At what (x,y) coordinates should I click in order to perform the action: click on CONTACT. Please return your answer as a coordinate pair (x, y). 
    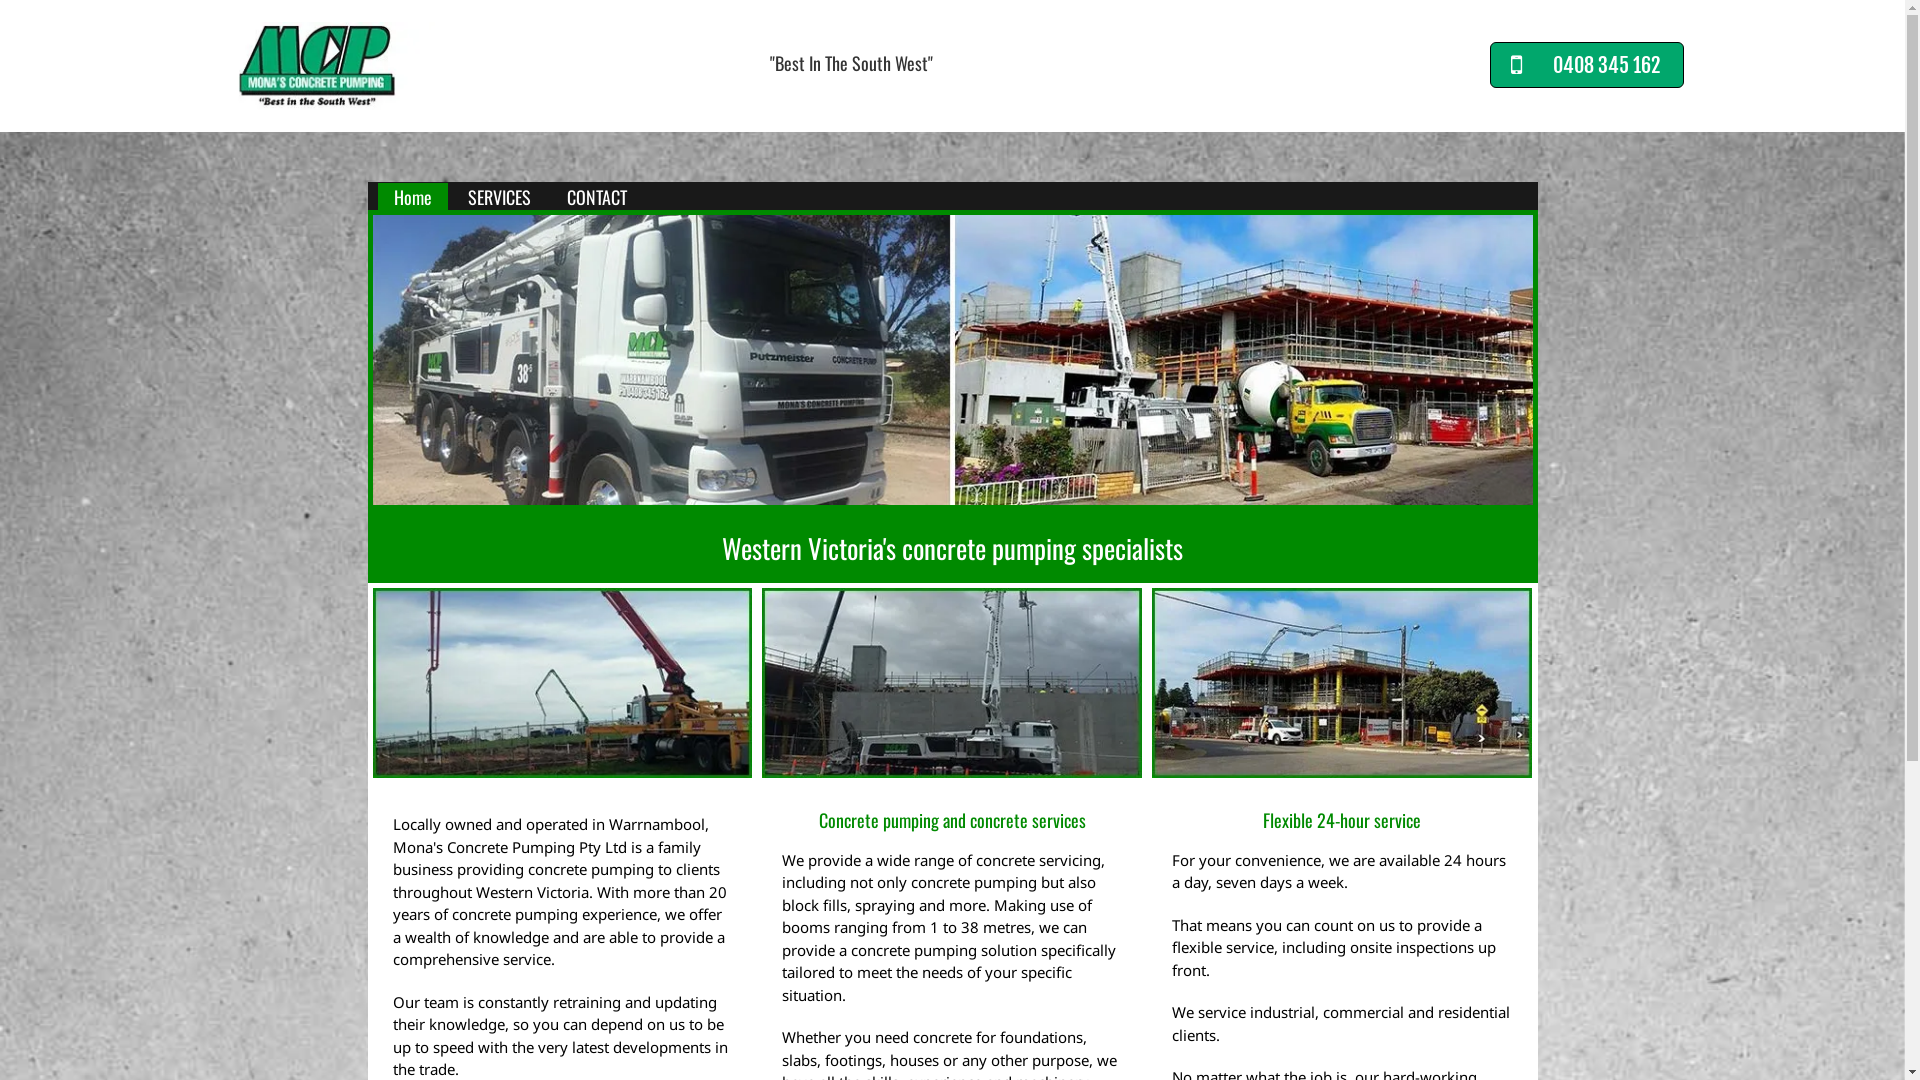
    Looking at the image, I should click on (596, 198).